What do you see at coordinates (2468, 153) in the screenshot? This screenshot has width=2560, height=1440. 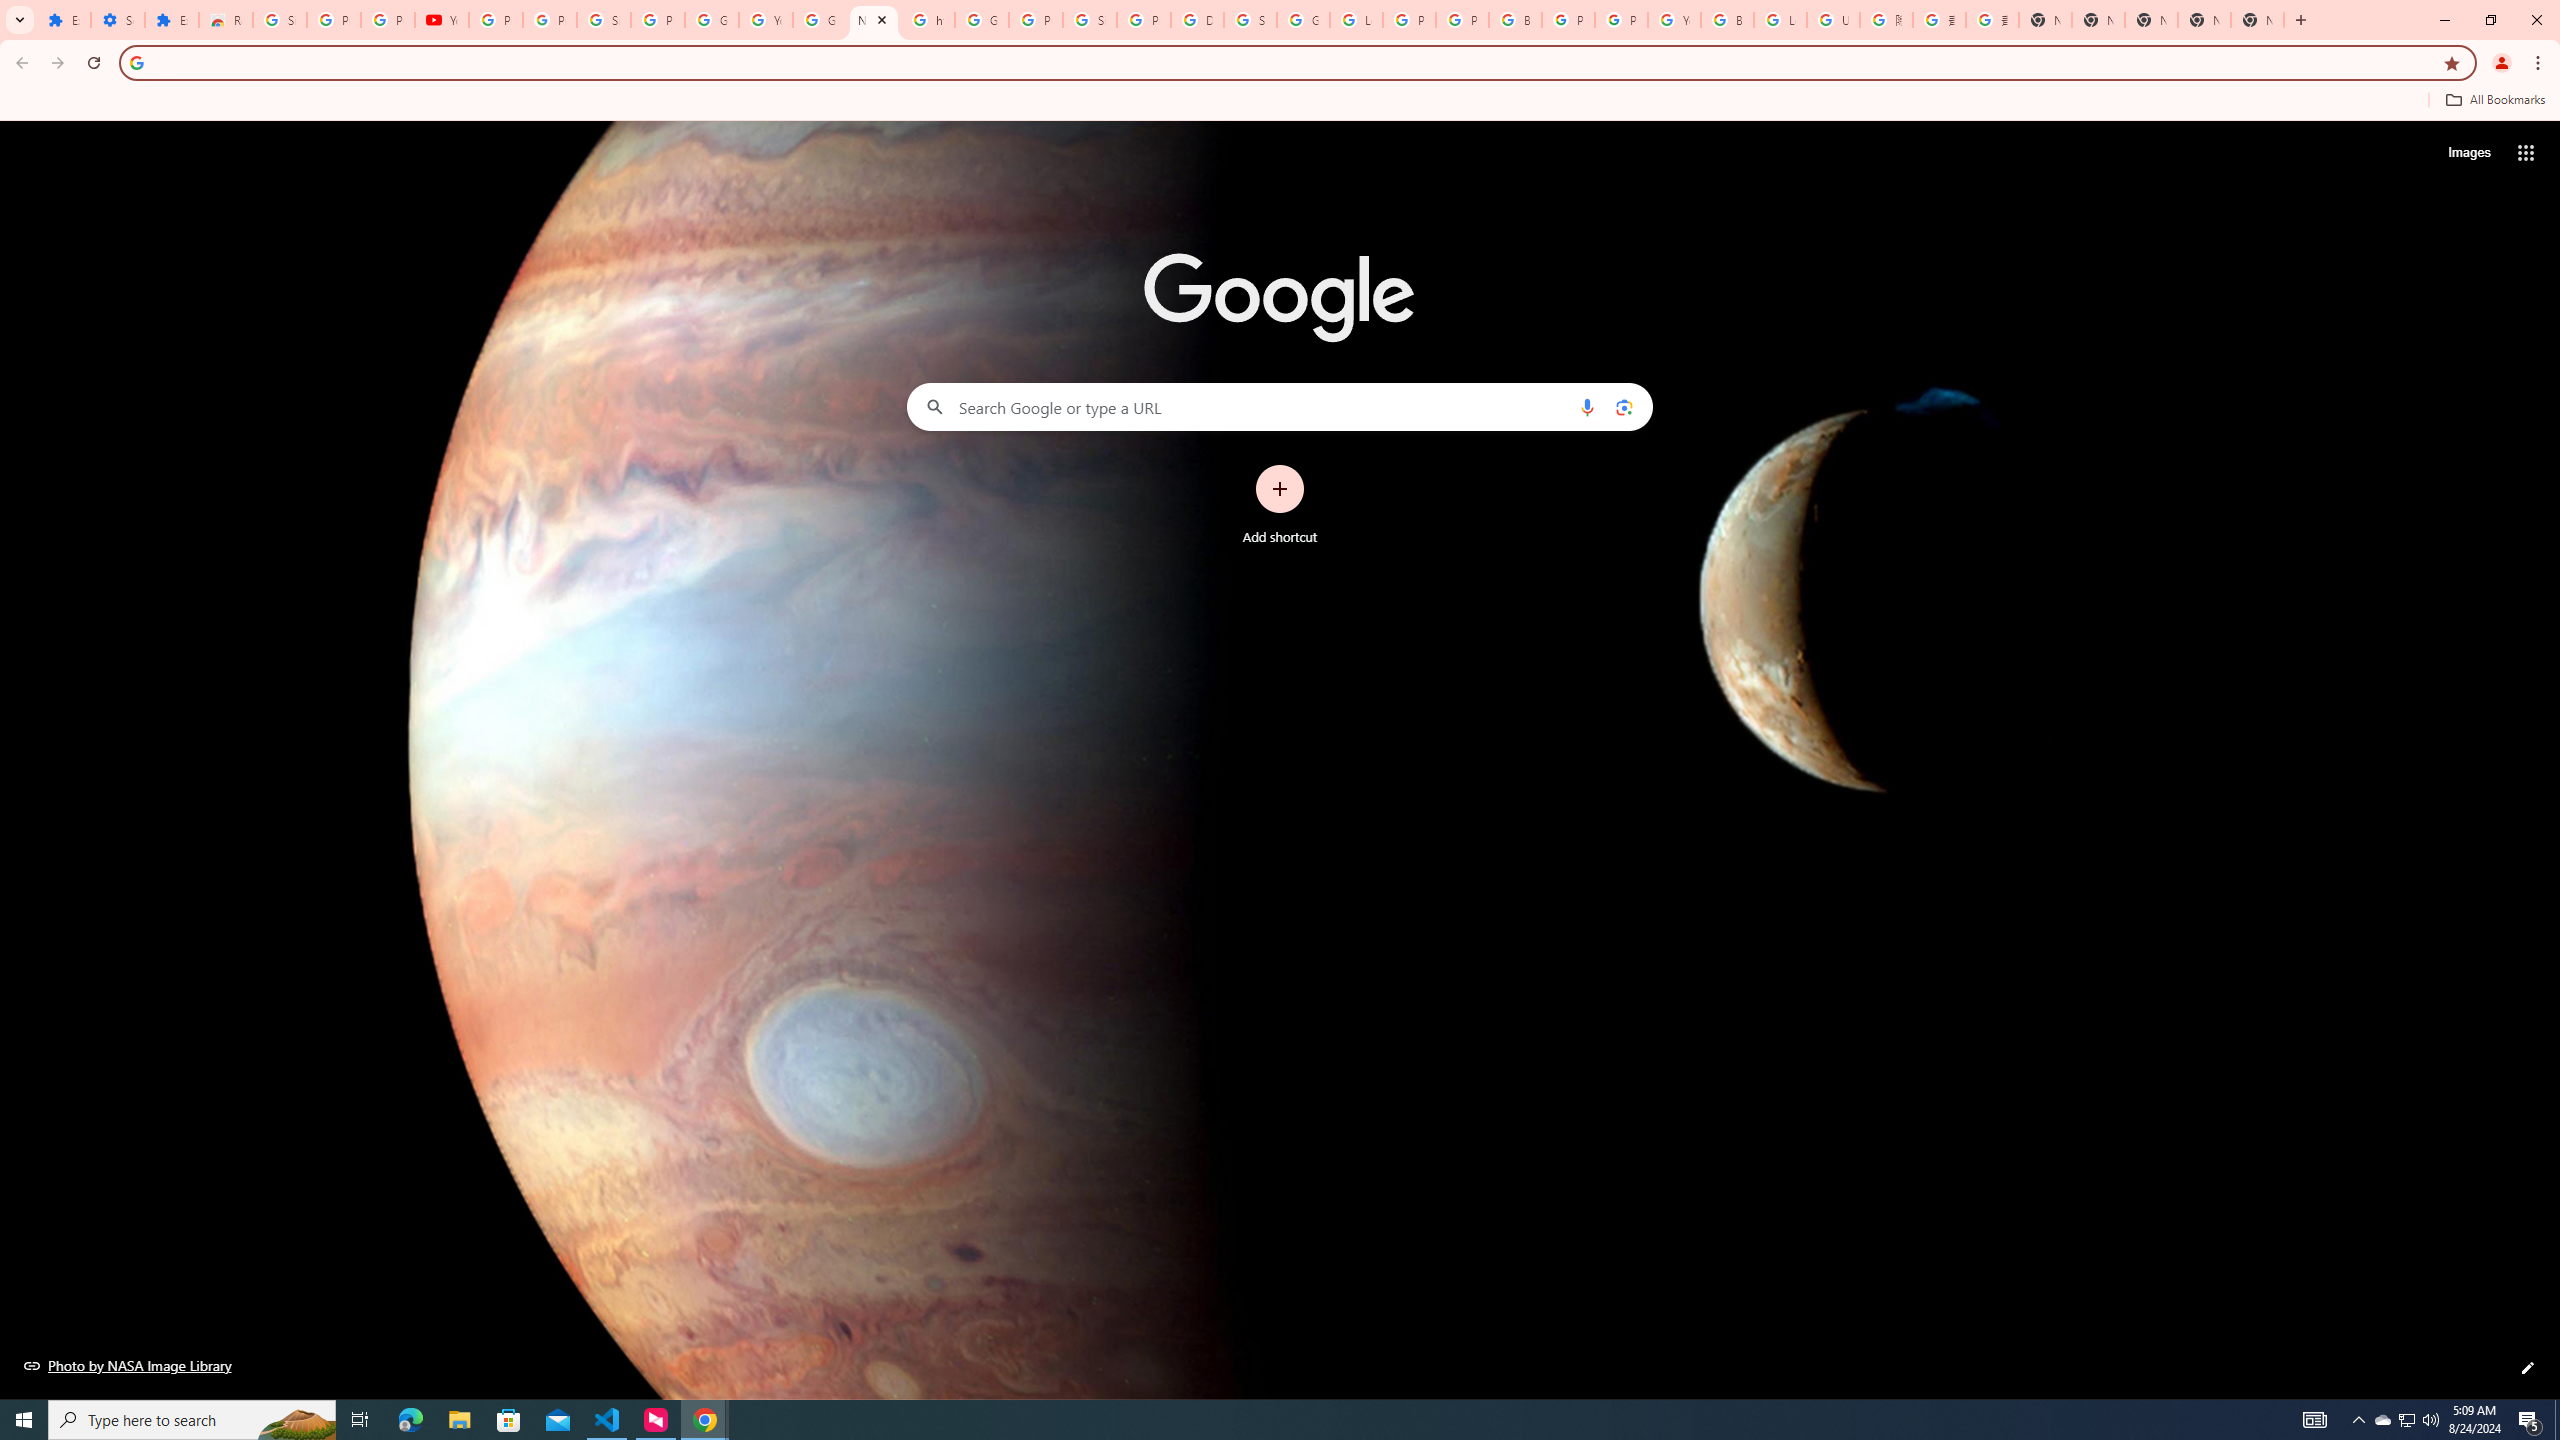 I see `Search for Images ` at bounding box center [2468, 153].